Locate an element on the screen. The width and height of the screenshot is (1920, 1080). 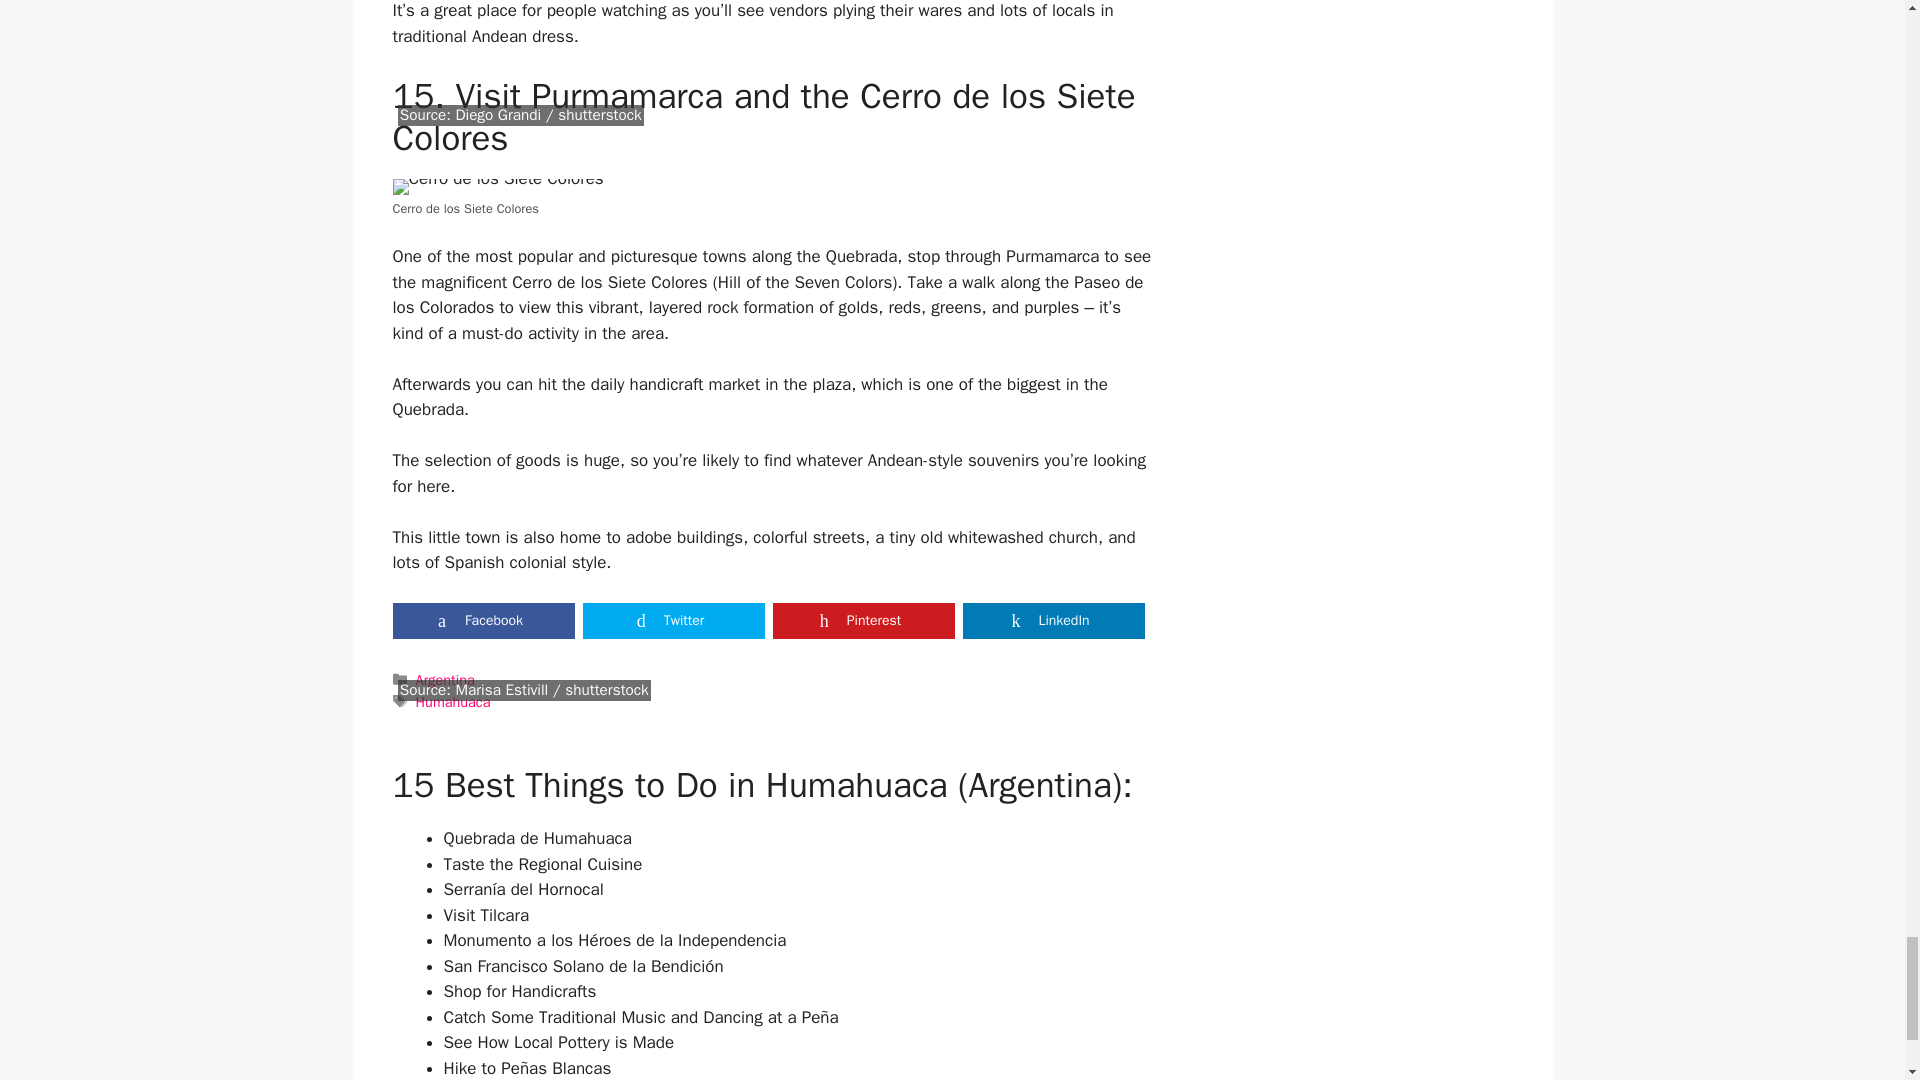
Pinterest is located at coordinates (862, 620).